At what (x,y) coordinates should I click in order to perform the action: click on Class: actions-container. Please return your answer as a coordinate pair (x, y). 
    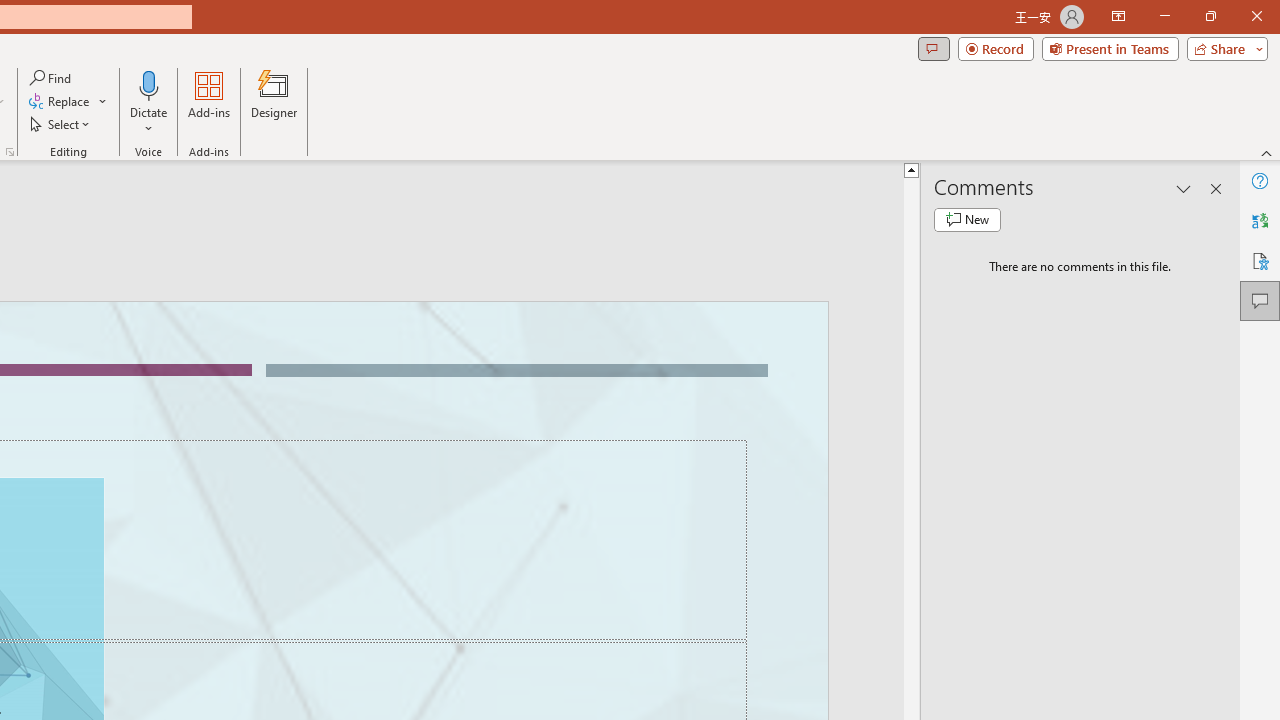
    Looking at the image, I should click on (94, 265).